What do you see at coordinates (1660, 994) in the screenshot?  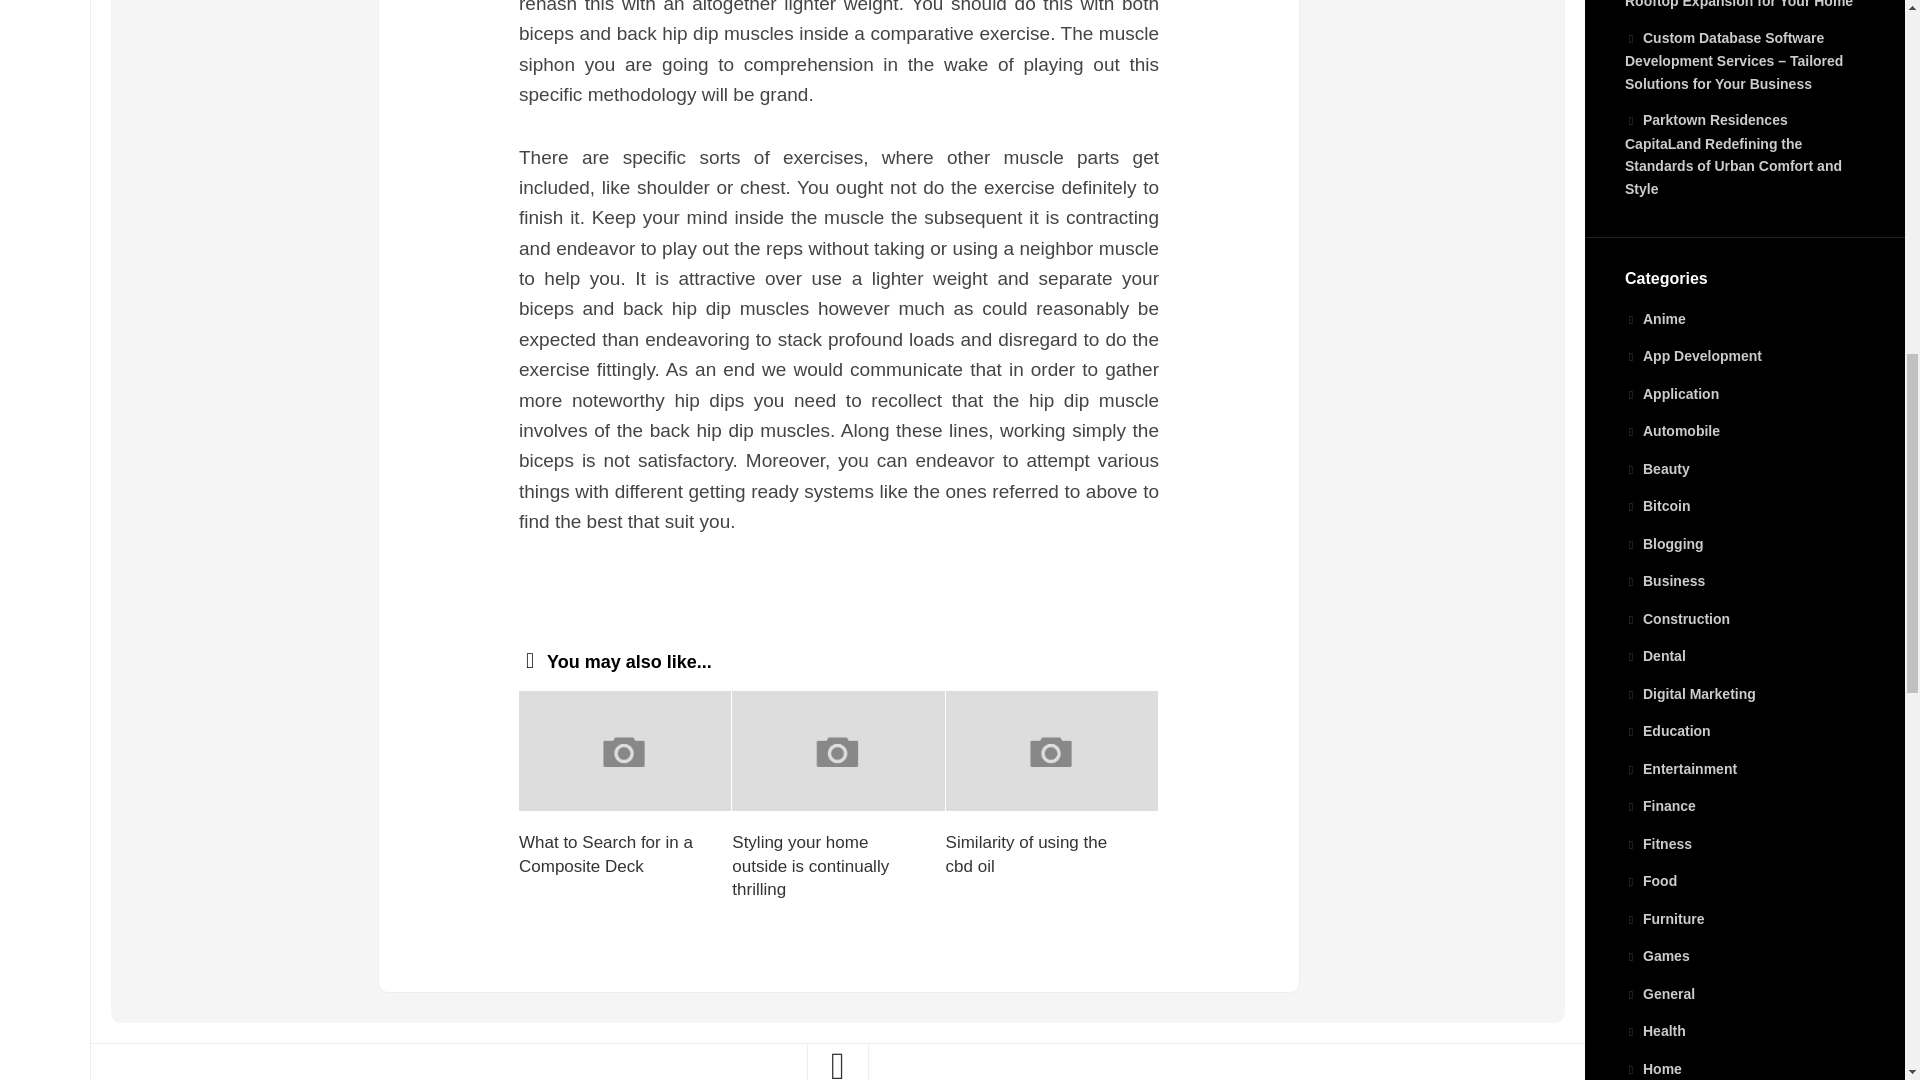 I see `General` at bounding box center [1660, 994].